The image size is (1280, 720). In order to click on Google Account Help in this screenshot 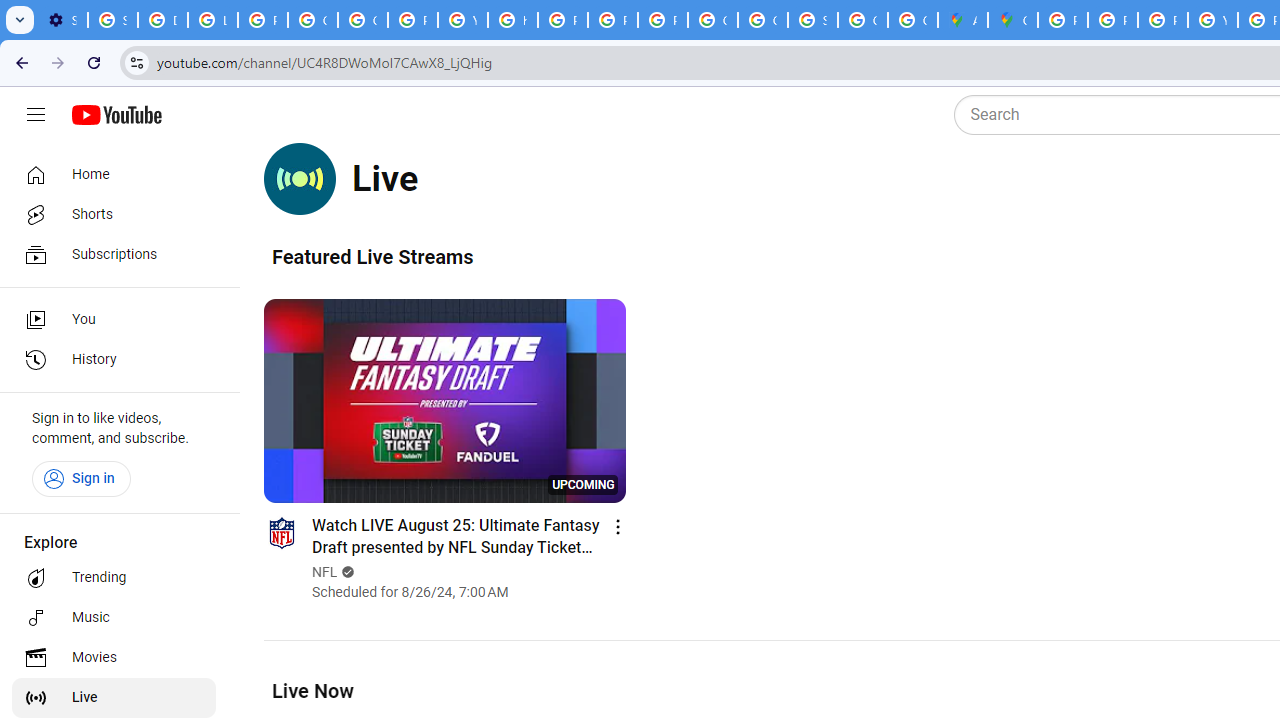, I will do `click(362, 20)`.